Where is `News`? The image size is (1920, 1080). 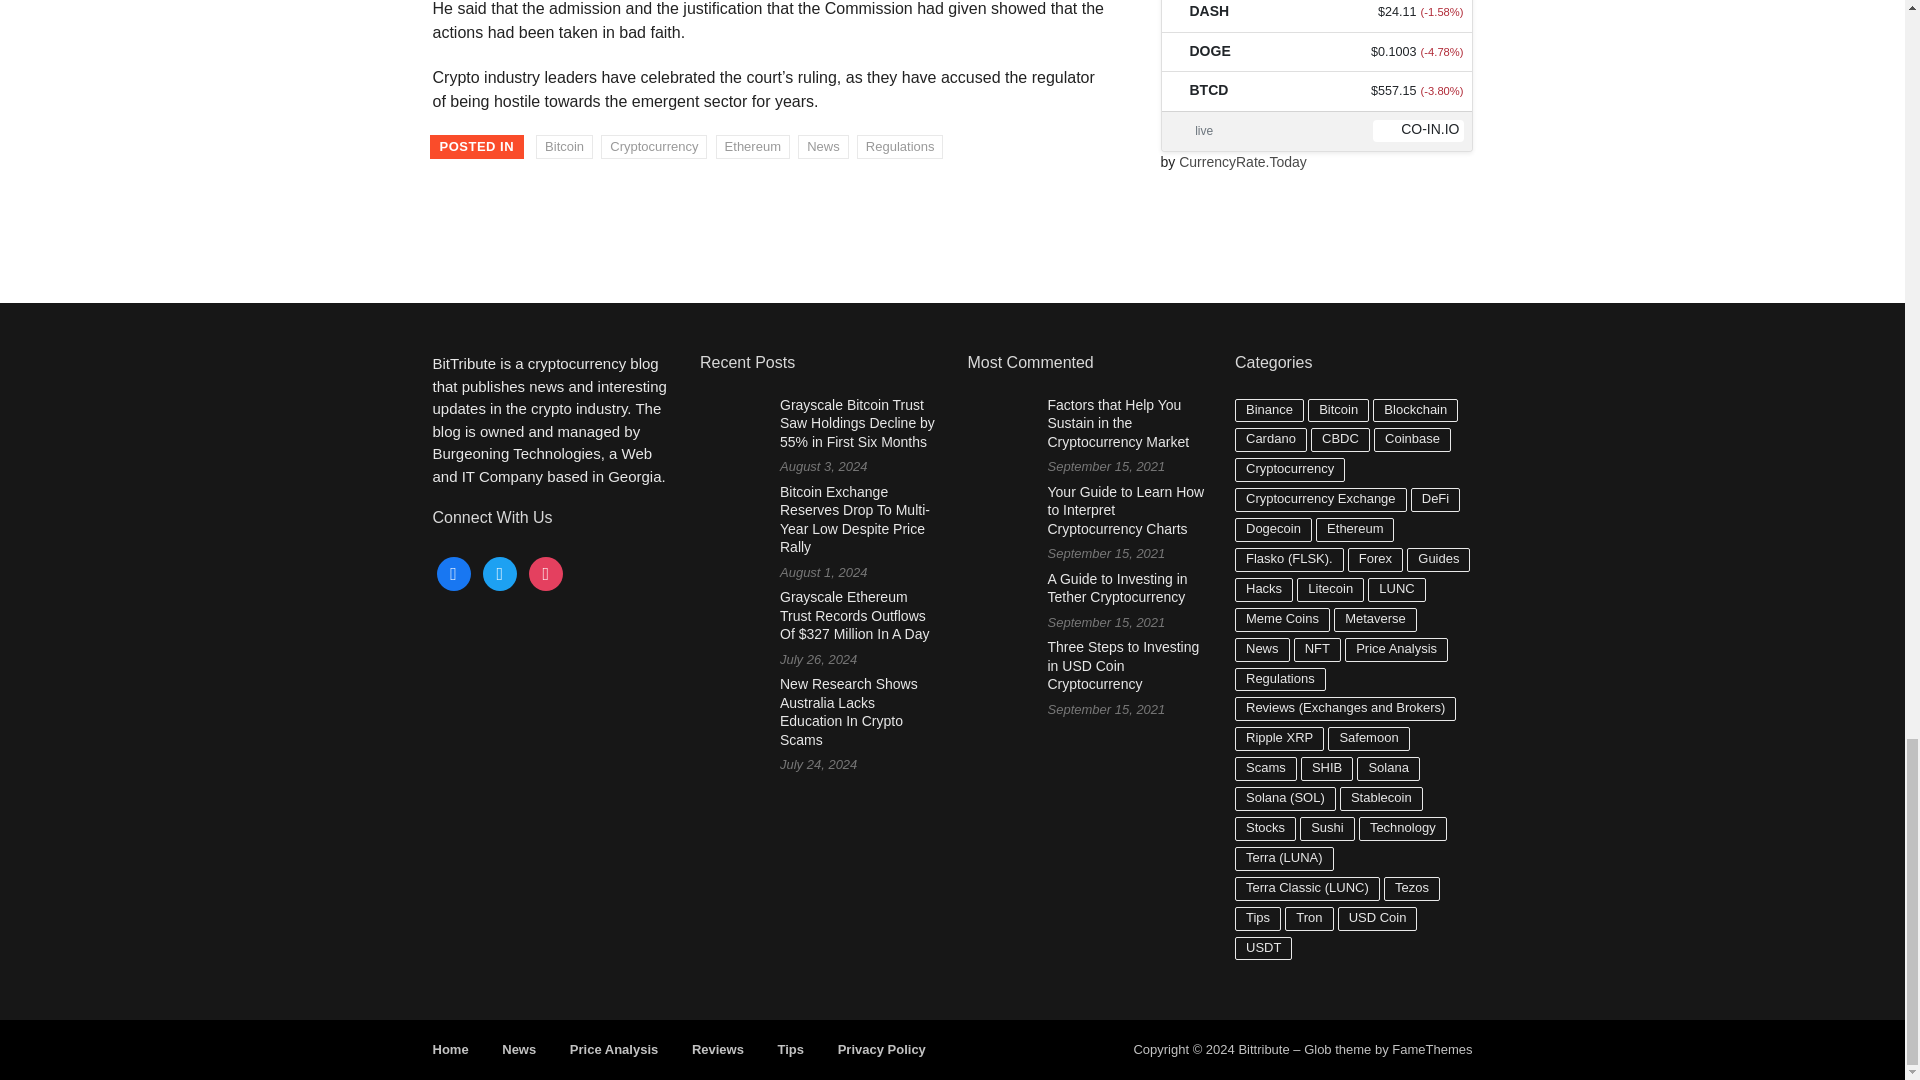 News is located at coordinates (823, 146).